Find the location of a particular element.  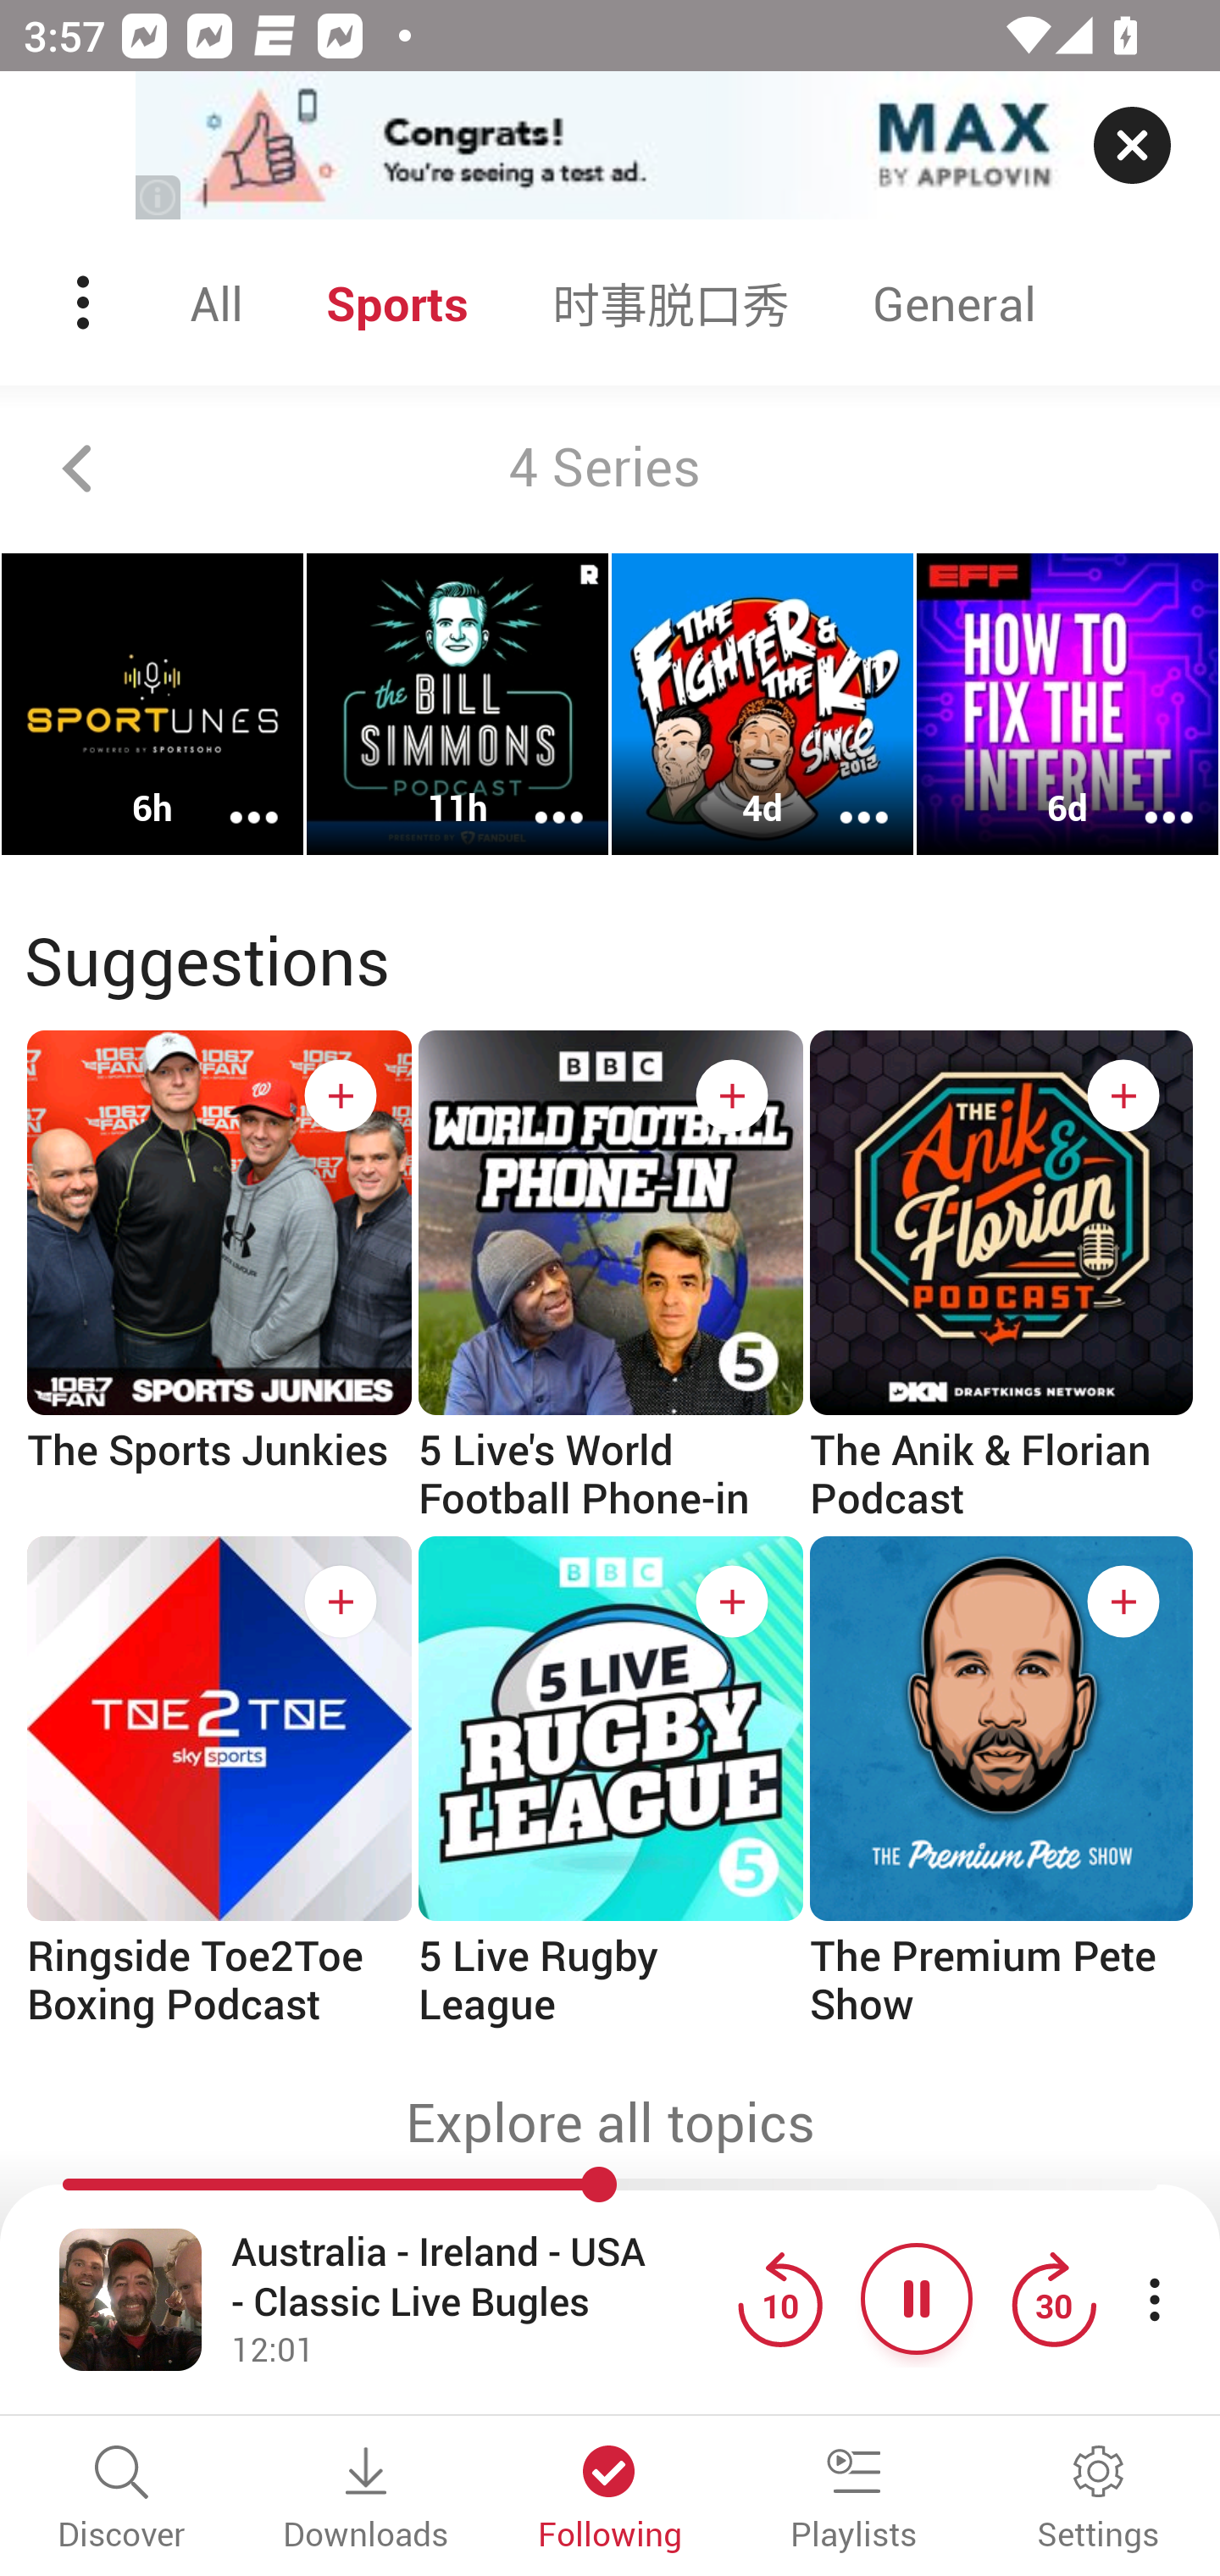

Discover is located at coordinates (122, 2500).